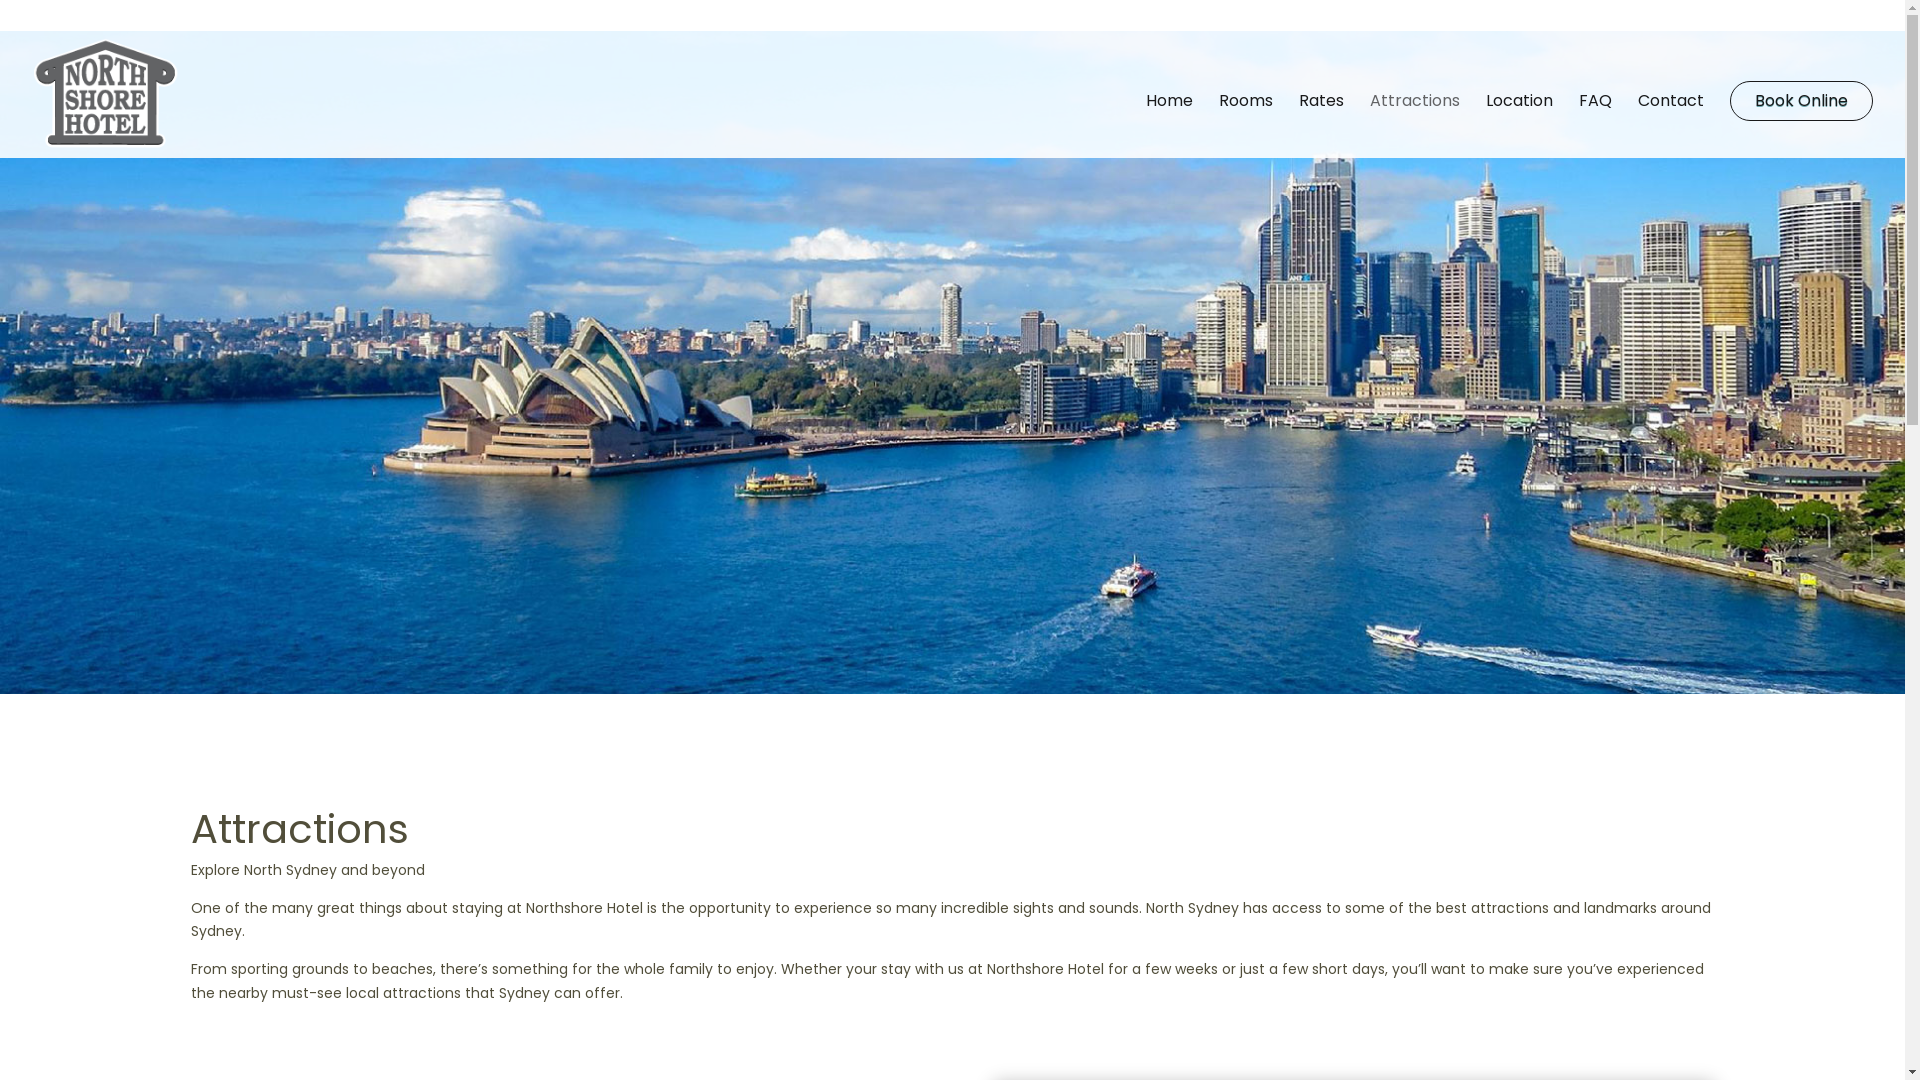 The image size is (1920, 1080). Describe the element at coordinates (1596, 126) in the screenshot. I see `FAQ` at that location.